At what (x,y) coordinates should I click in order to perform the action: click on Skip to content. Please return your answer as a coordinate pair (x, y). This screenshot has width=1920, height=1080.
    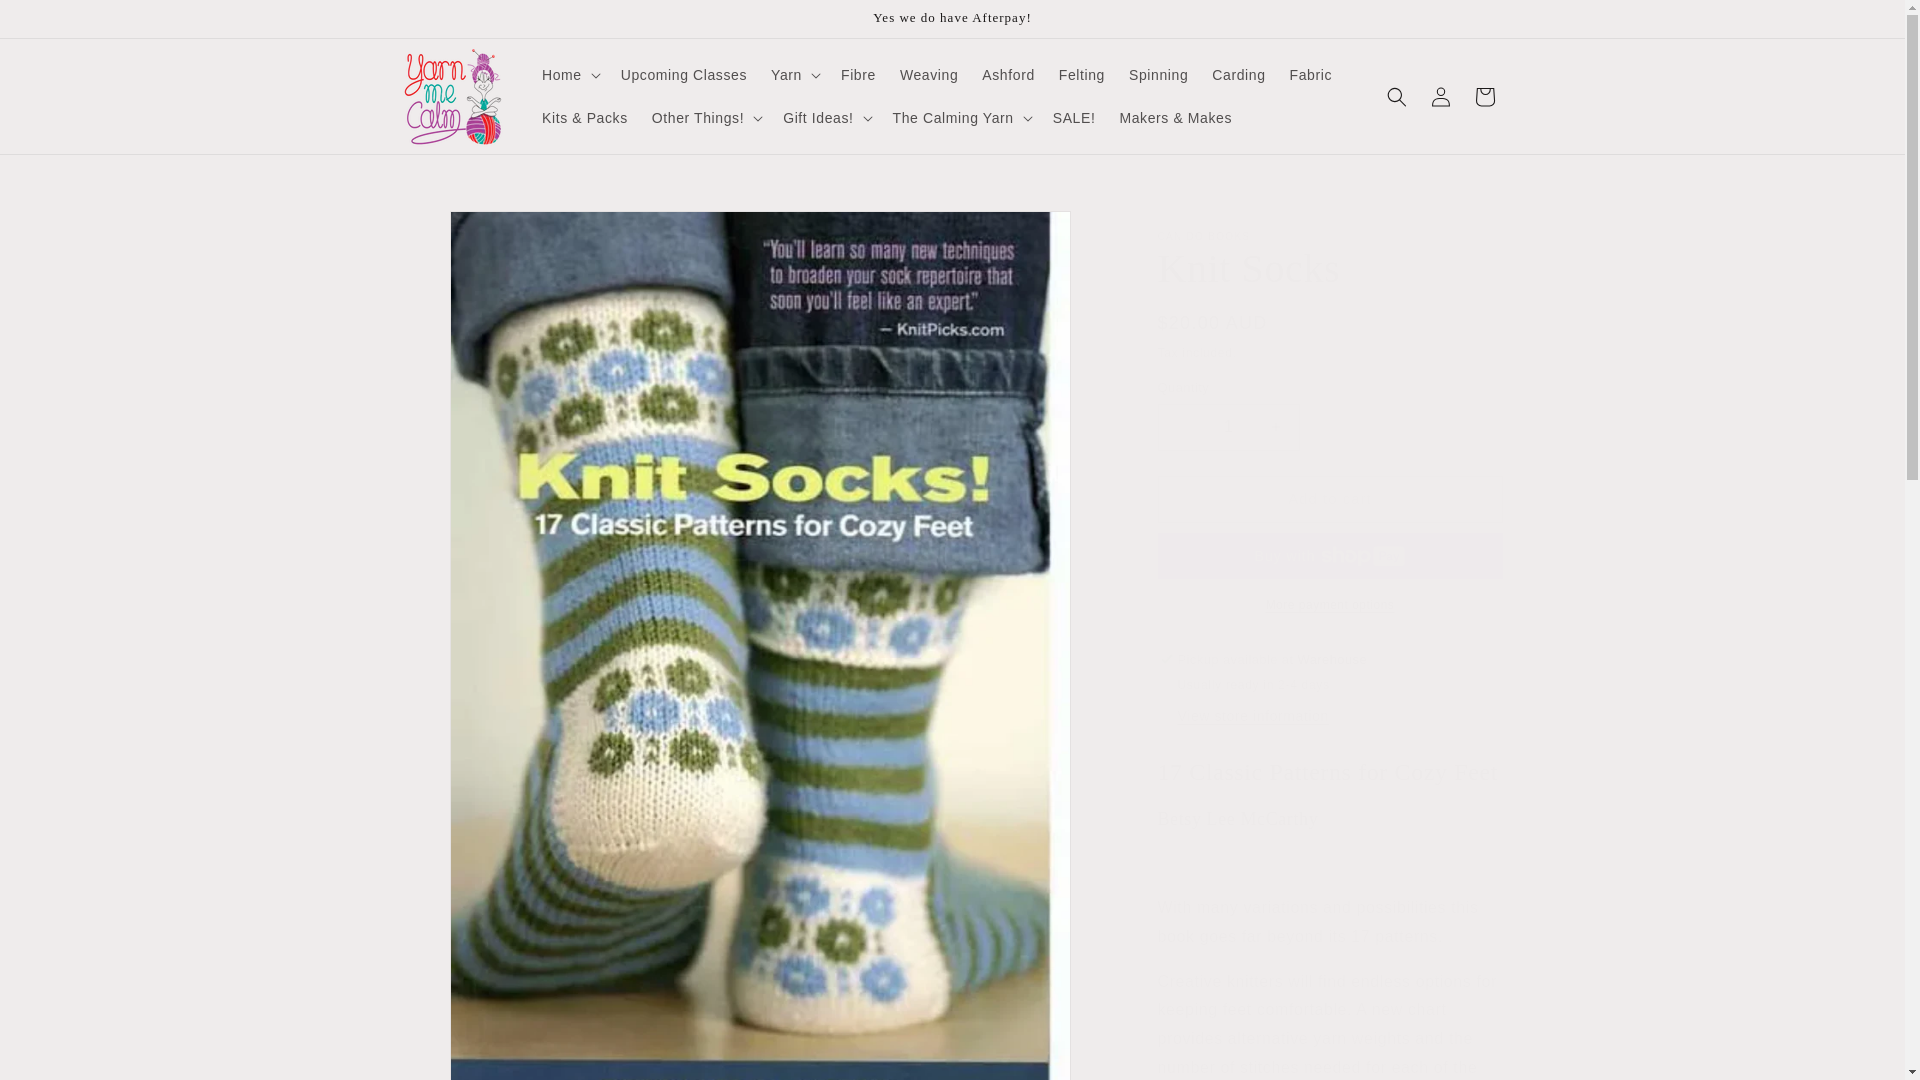
    Looking at the image, I should click on (60, 23).